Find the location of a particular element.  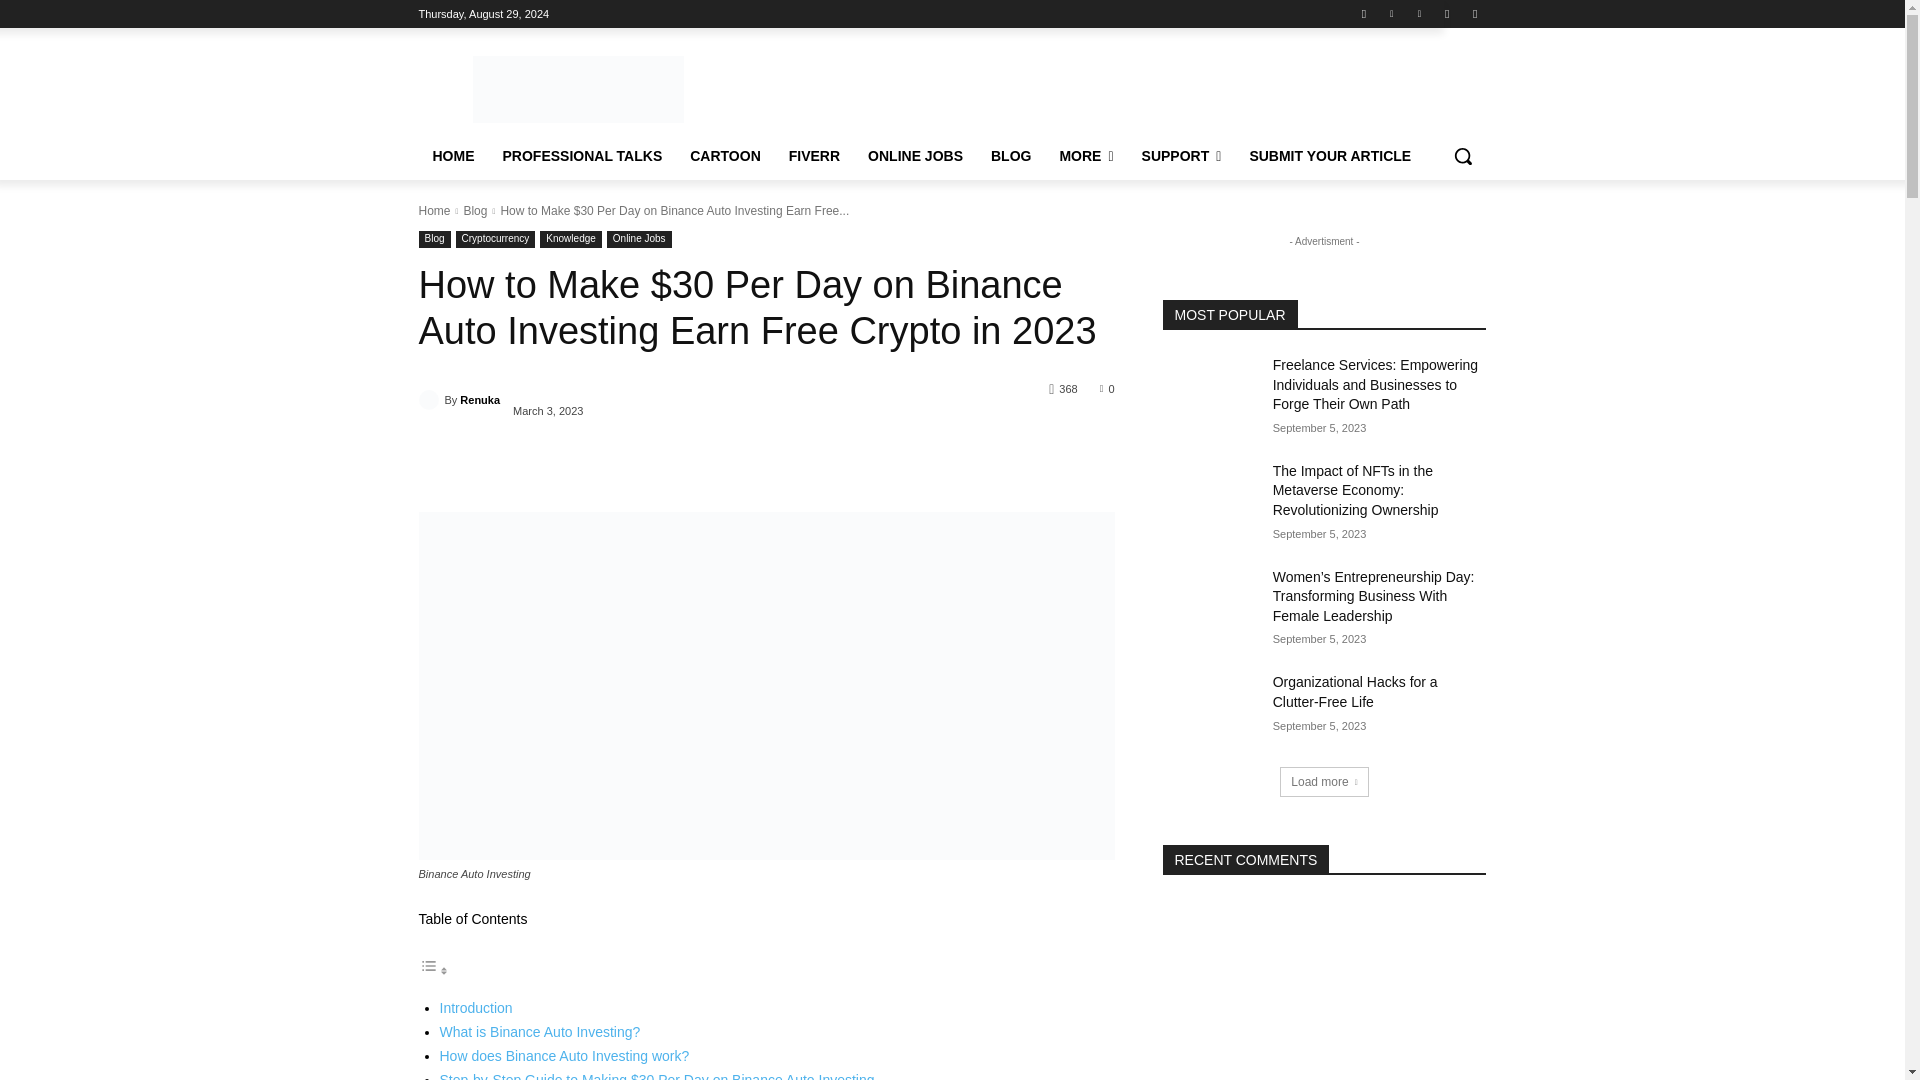

Facebook is located at coordinates (1364, 13).